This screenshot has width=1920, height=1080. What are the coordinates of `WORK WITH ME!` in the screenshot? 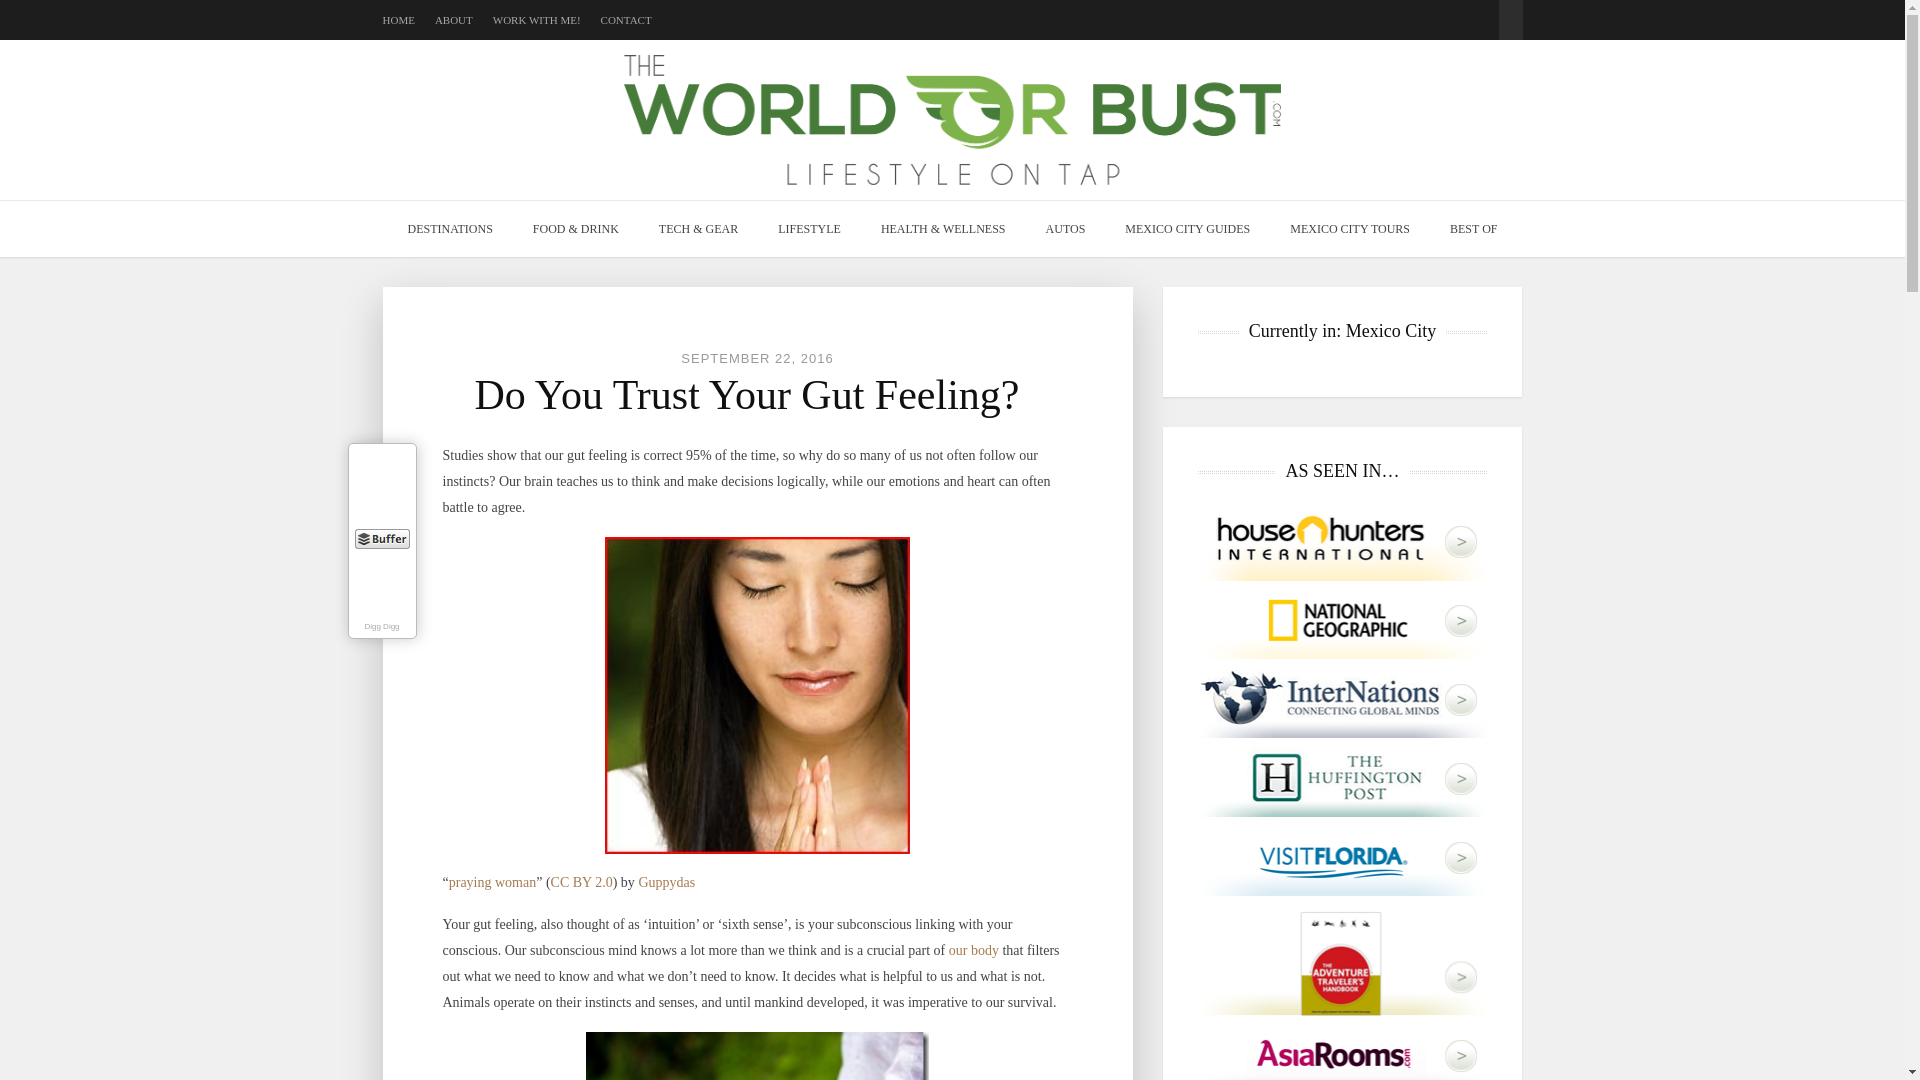 It's located at (537, 20).